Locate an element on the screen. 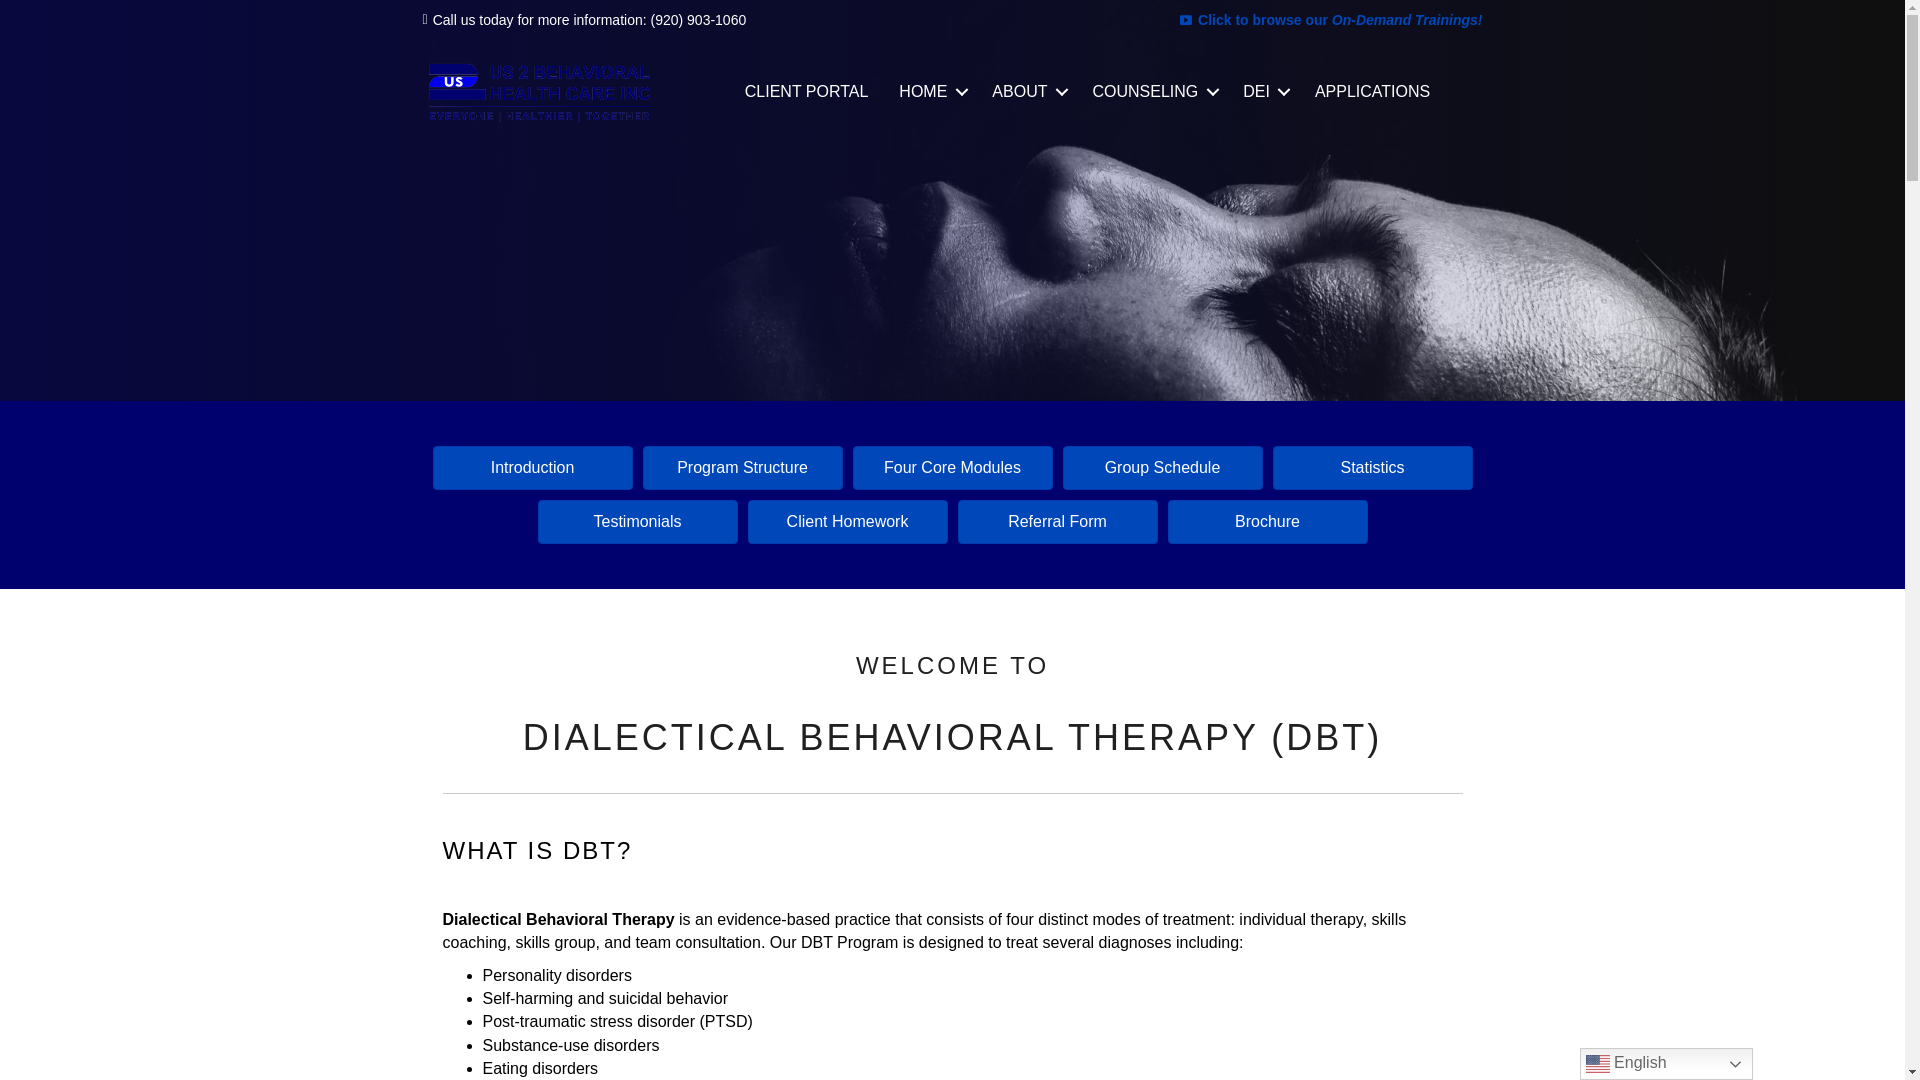  Click to browse our On-Demand Trainings! is located at coordinates (1340, 20).